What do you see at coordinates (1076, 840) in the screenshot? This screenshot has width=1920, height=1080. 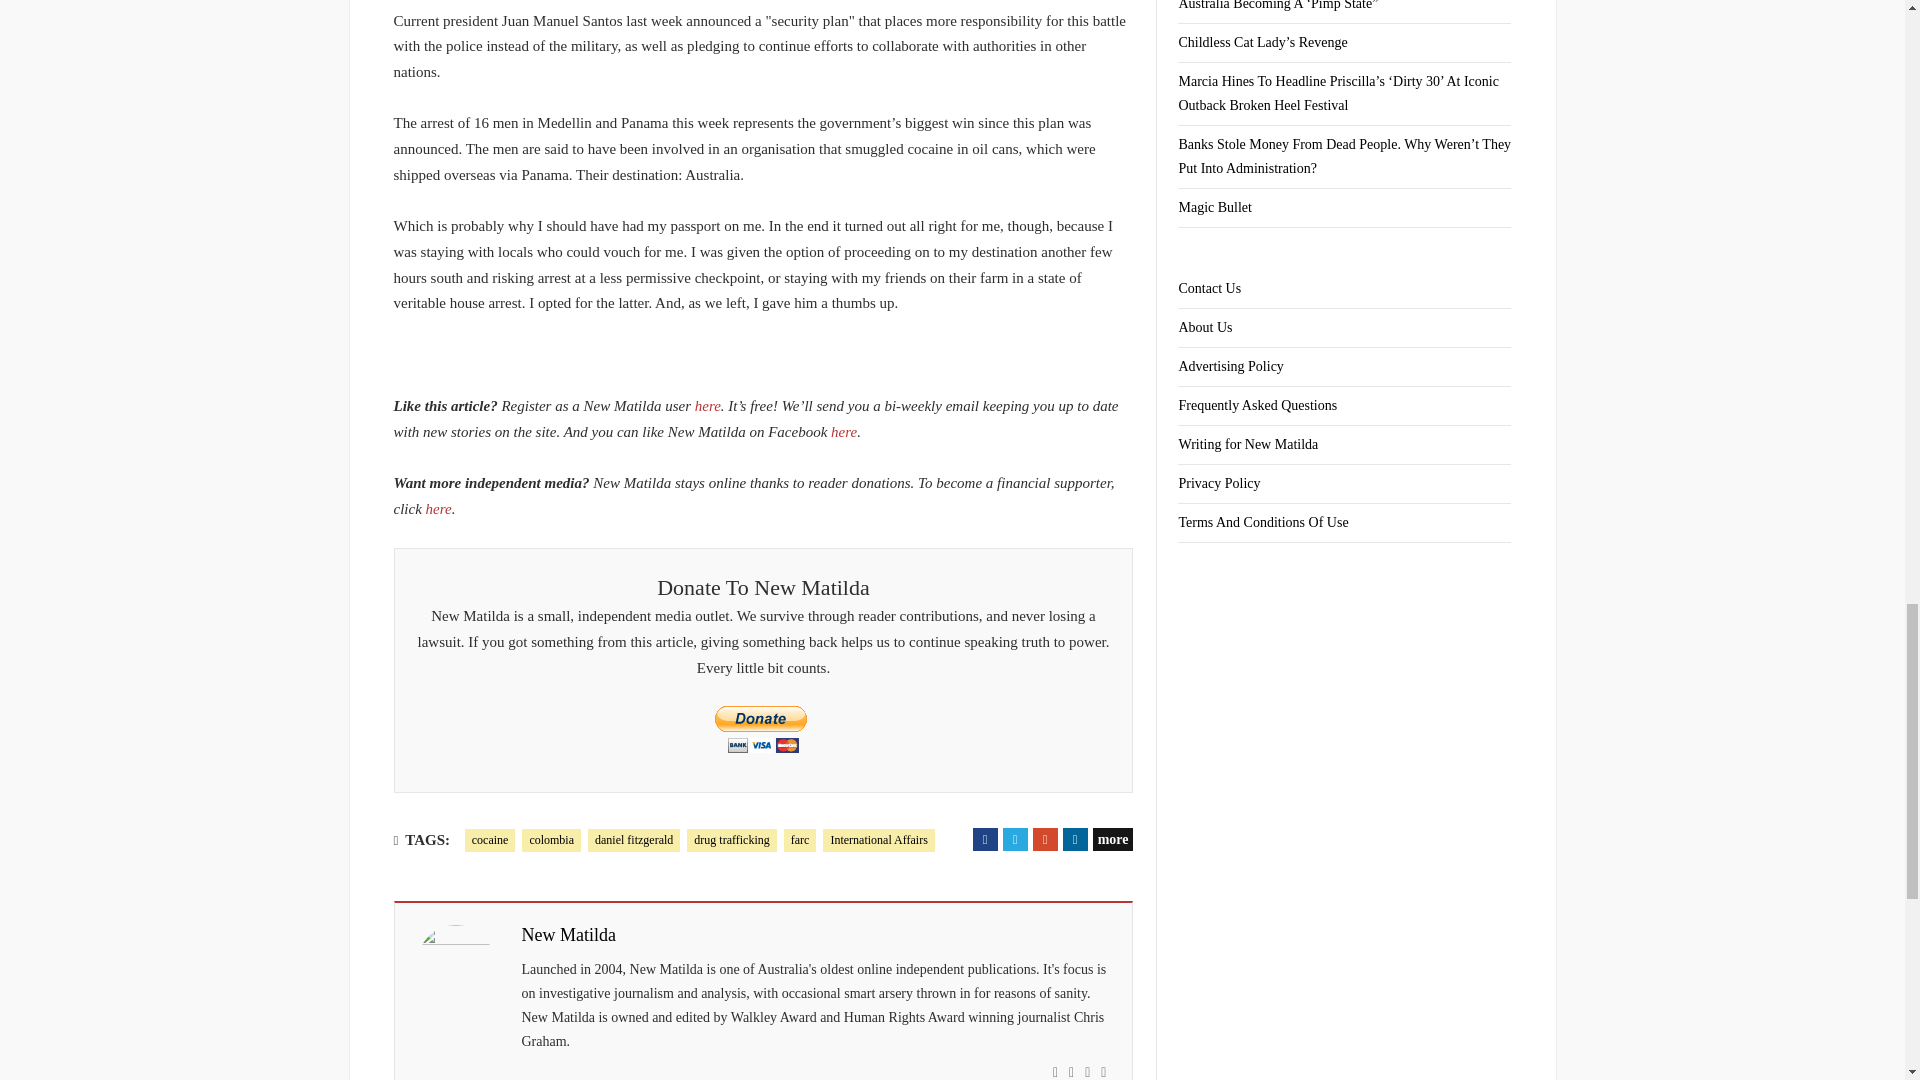 I see `LinkedIn` at bounding box center [1076, 840].